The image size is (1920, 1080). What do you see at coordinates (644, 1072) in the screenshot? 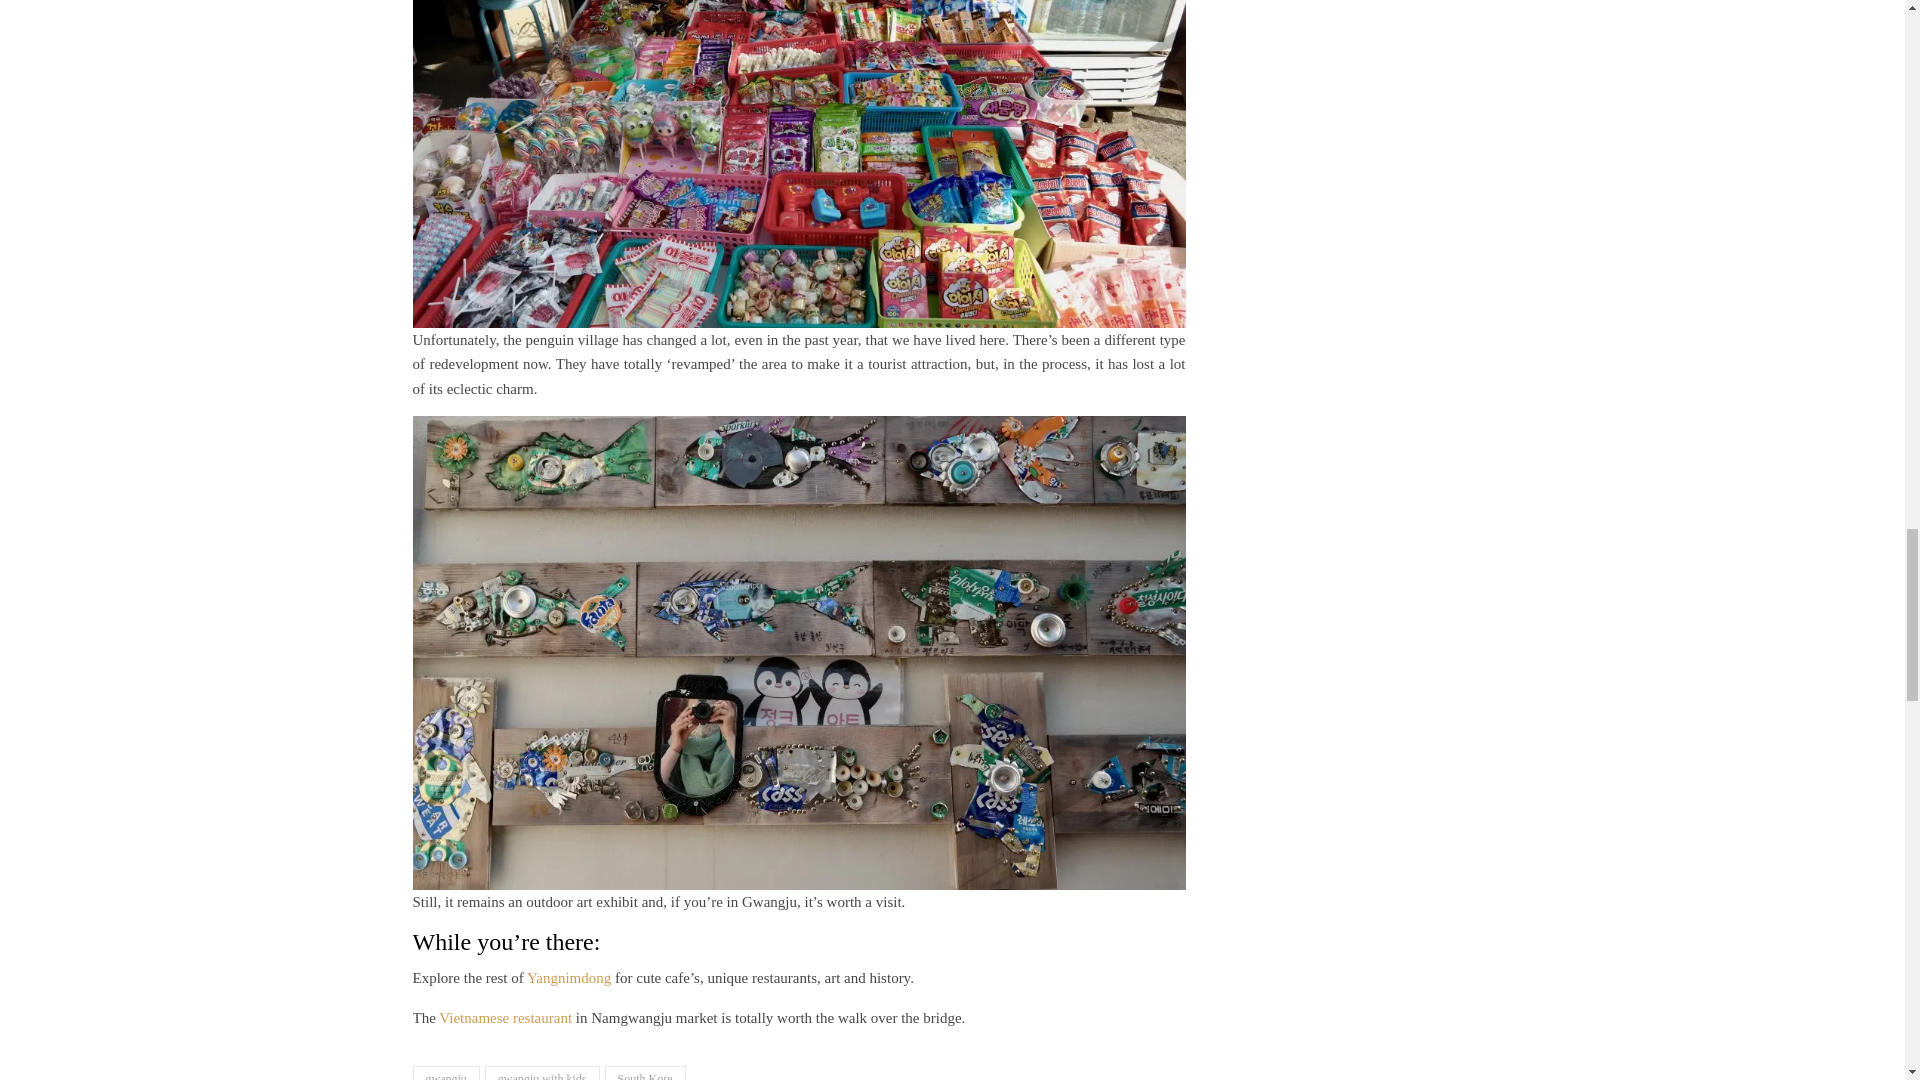
I see `South Kore` at bounding box center [644, 1072].